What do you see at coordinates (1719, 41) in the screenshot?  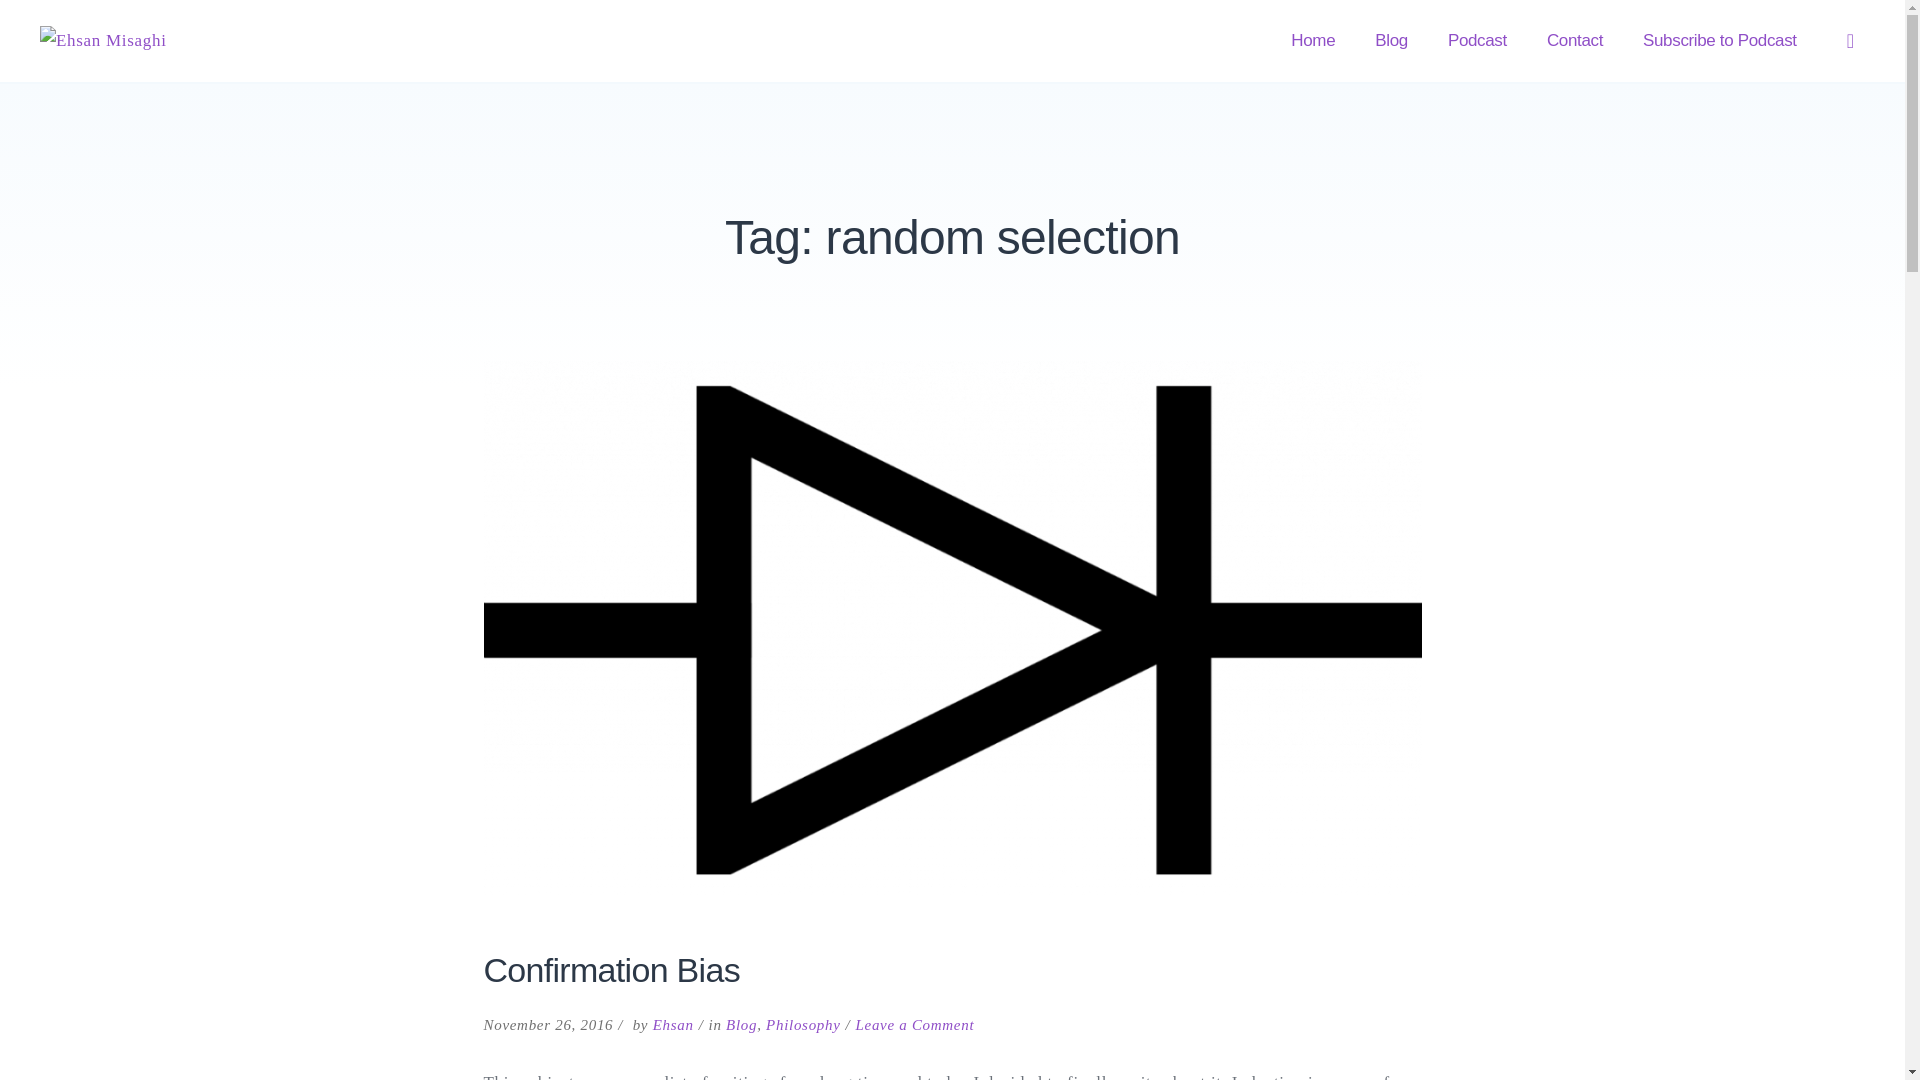 I see `Blog` at bounding box center [1719, 41].